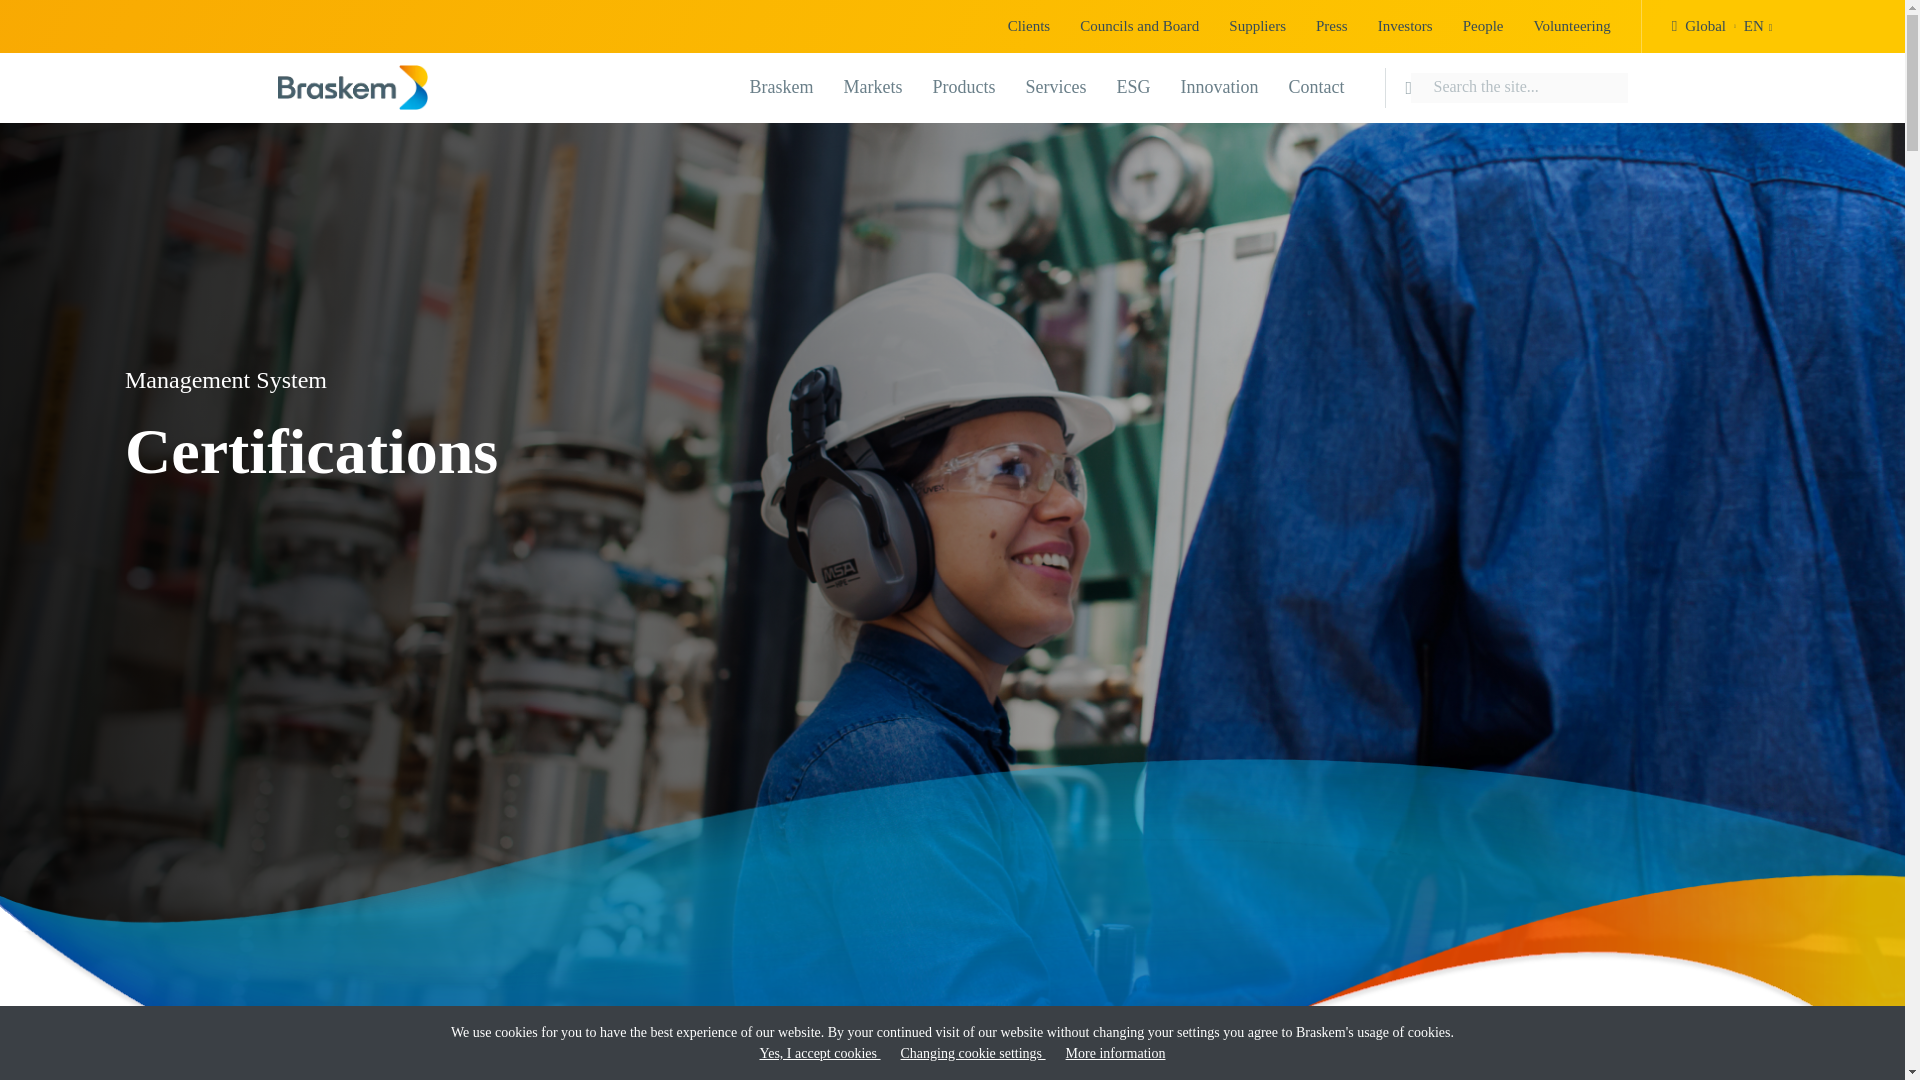 The image size is (1920, 1080). Describe the element at coordinates (1028, 26) in the screenshot. I see `People` at that location.